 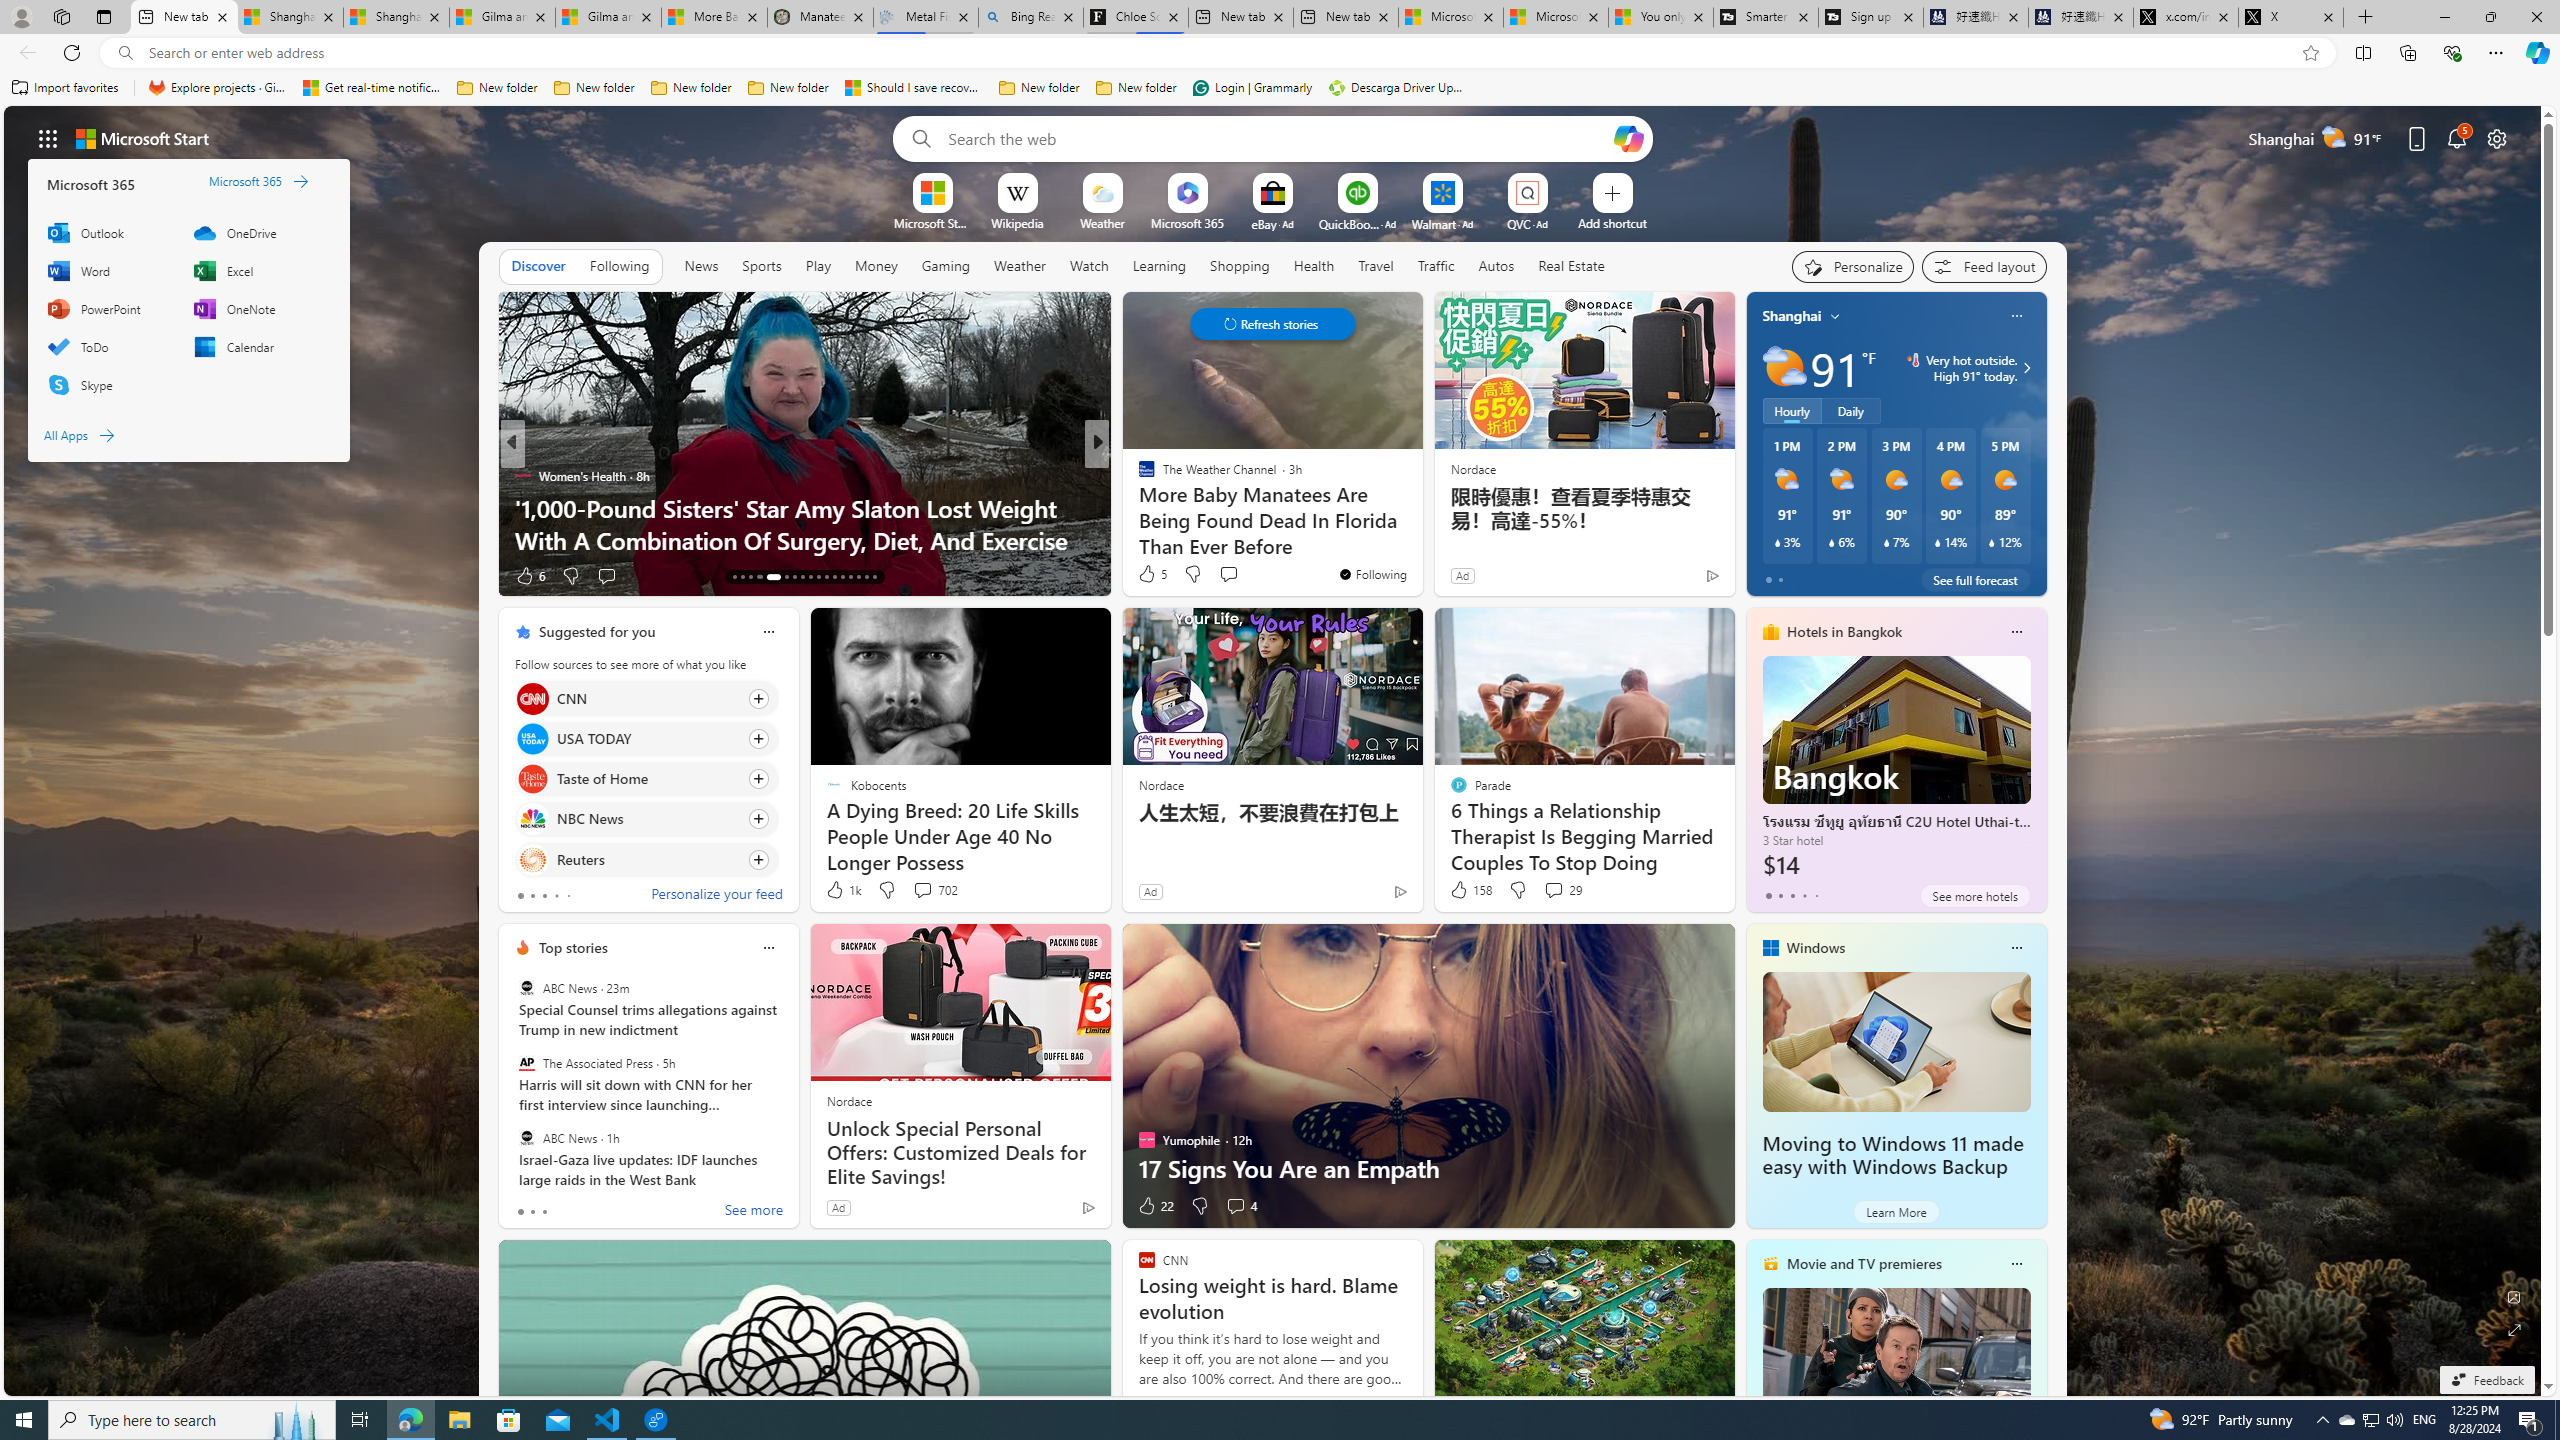 I want to click on Top stories, so click(x=573, y=948).